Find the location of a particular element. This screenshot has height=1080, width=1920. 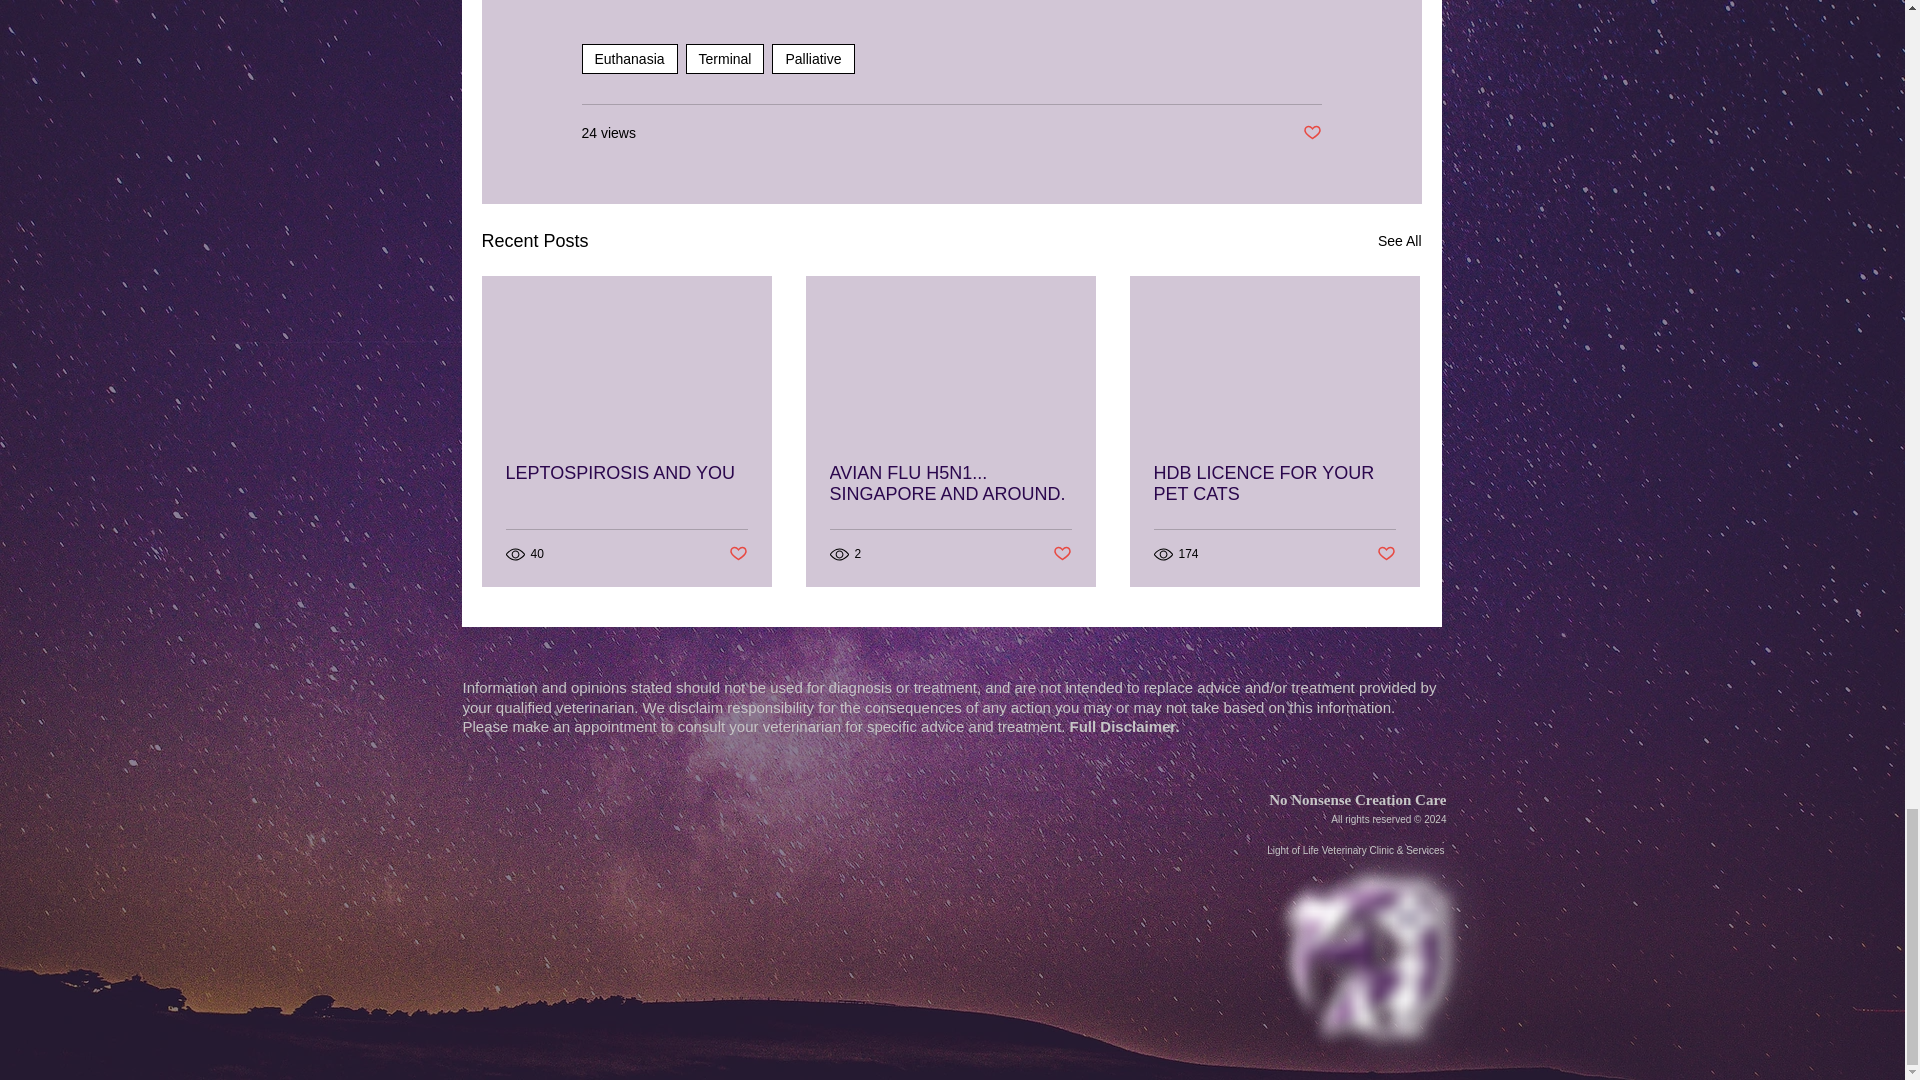

Euthanasia is located at coordinates (629, 59).